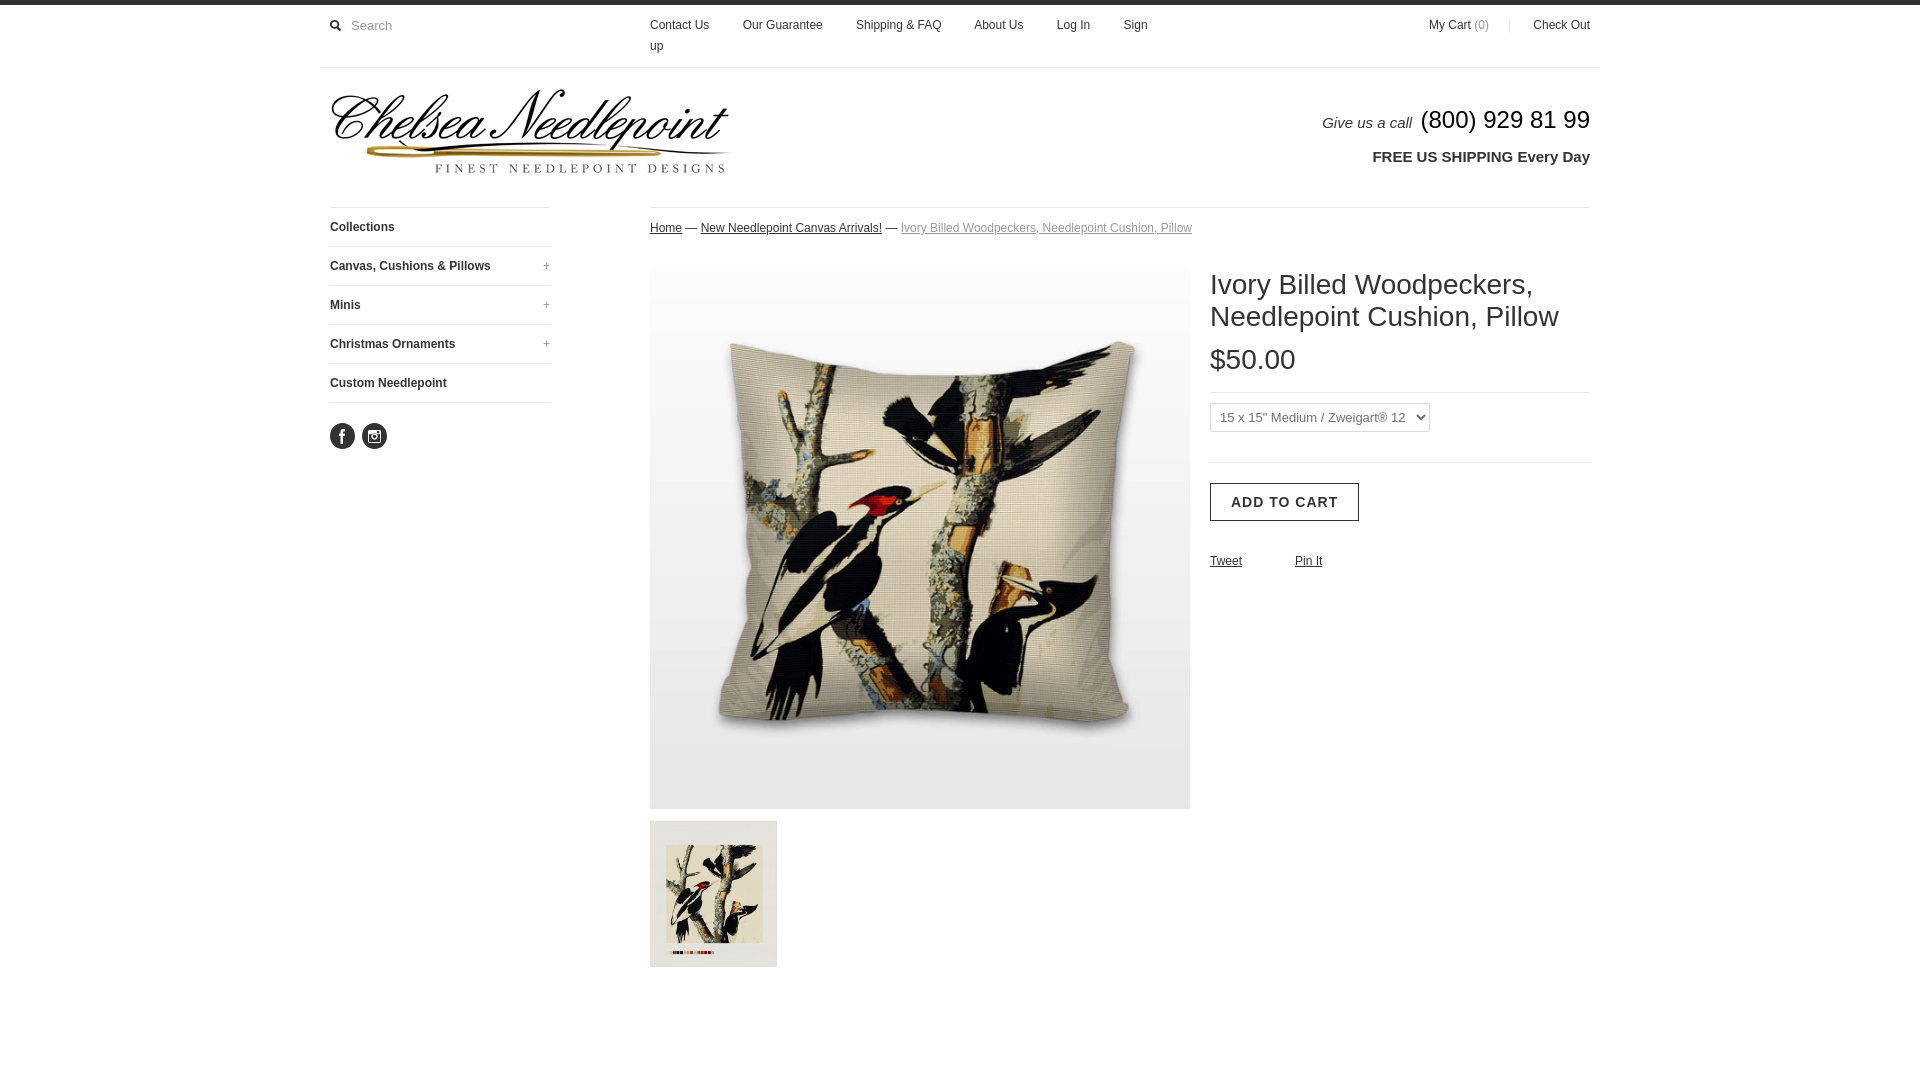 Image resolution: width=1920 pixels, height=1080 pixels. What do you see at coordinates (1550, 26) in the screenshot?
I see `Check Out` at bounding box center [1550, 26].